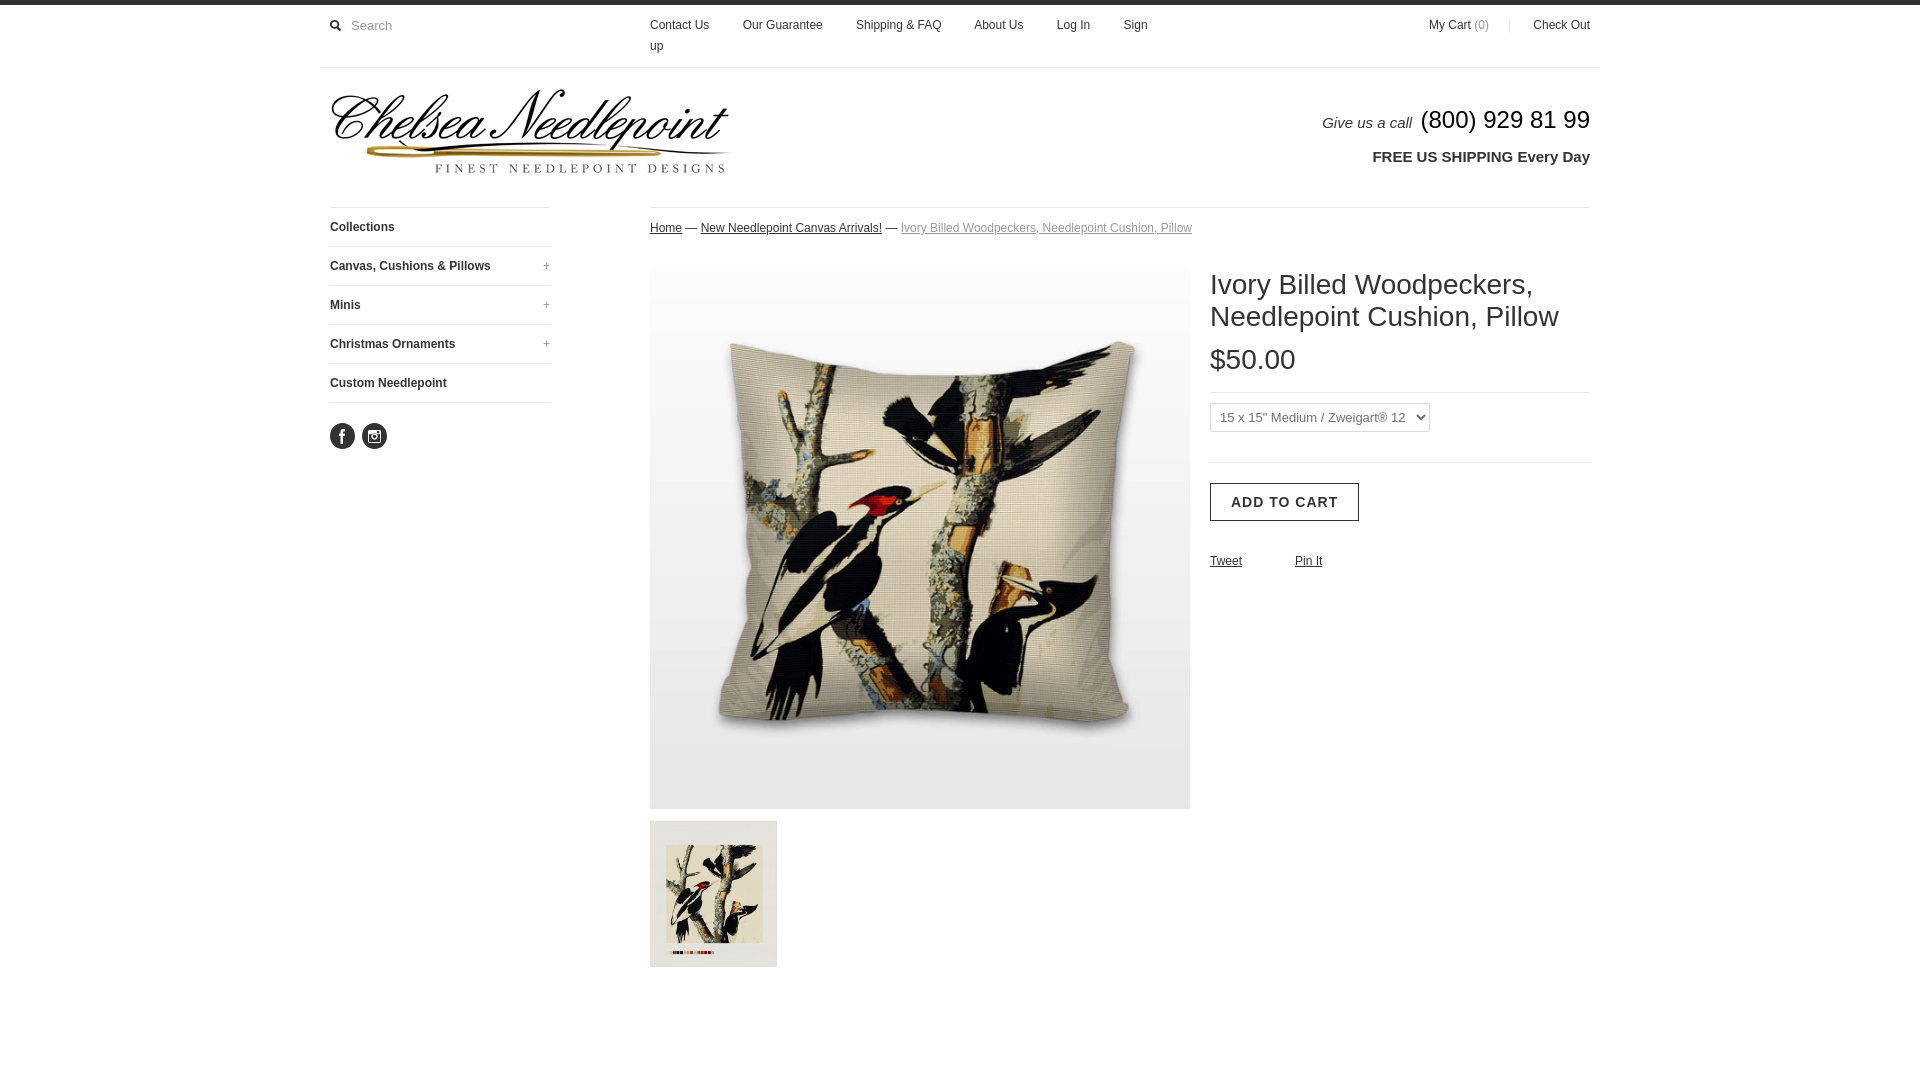 Image resolution: width=1920 pixels, height=1080 pixels. What do you see at coordinates (1550, 26) in the screenshot?
I see `Check Out` at bounding box center [1550, 26].